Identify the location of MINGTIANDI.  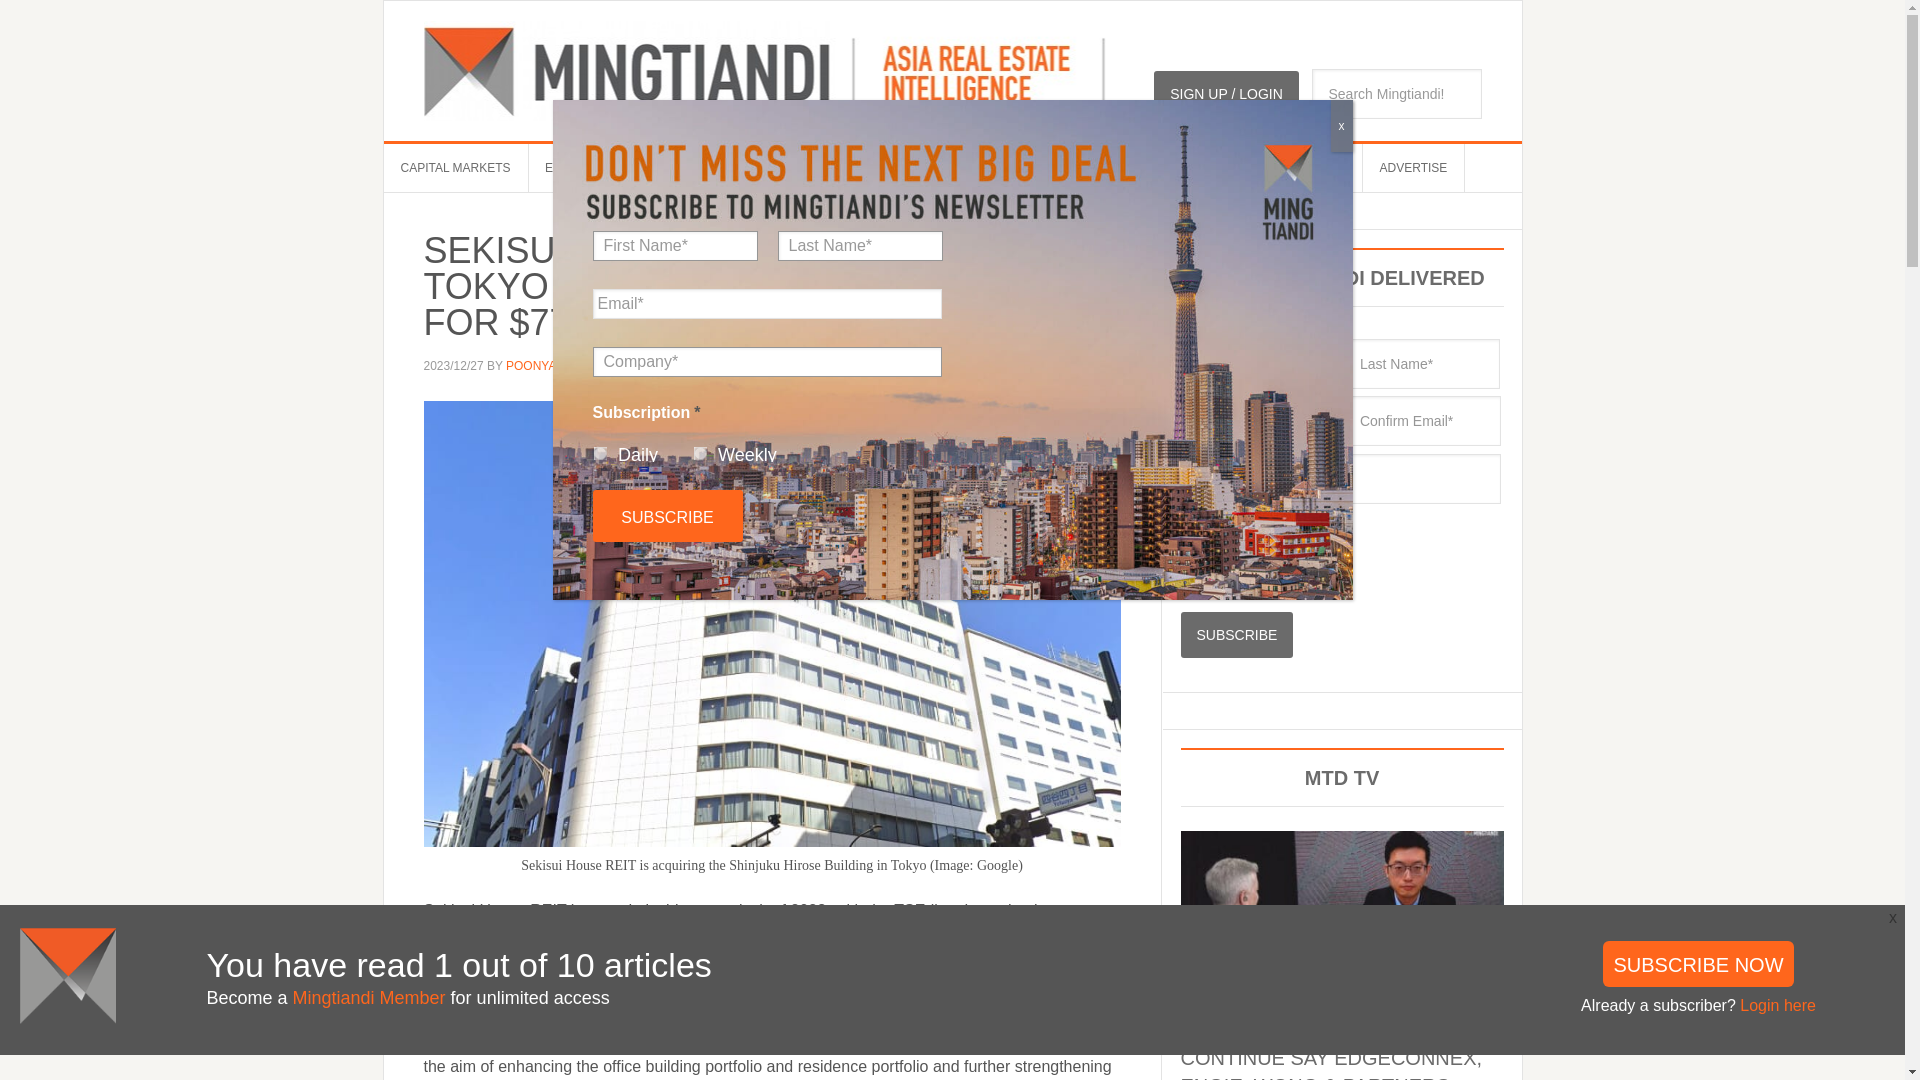
(764, 70).